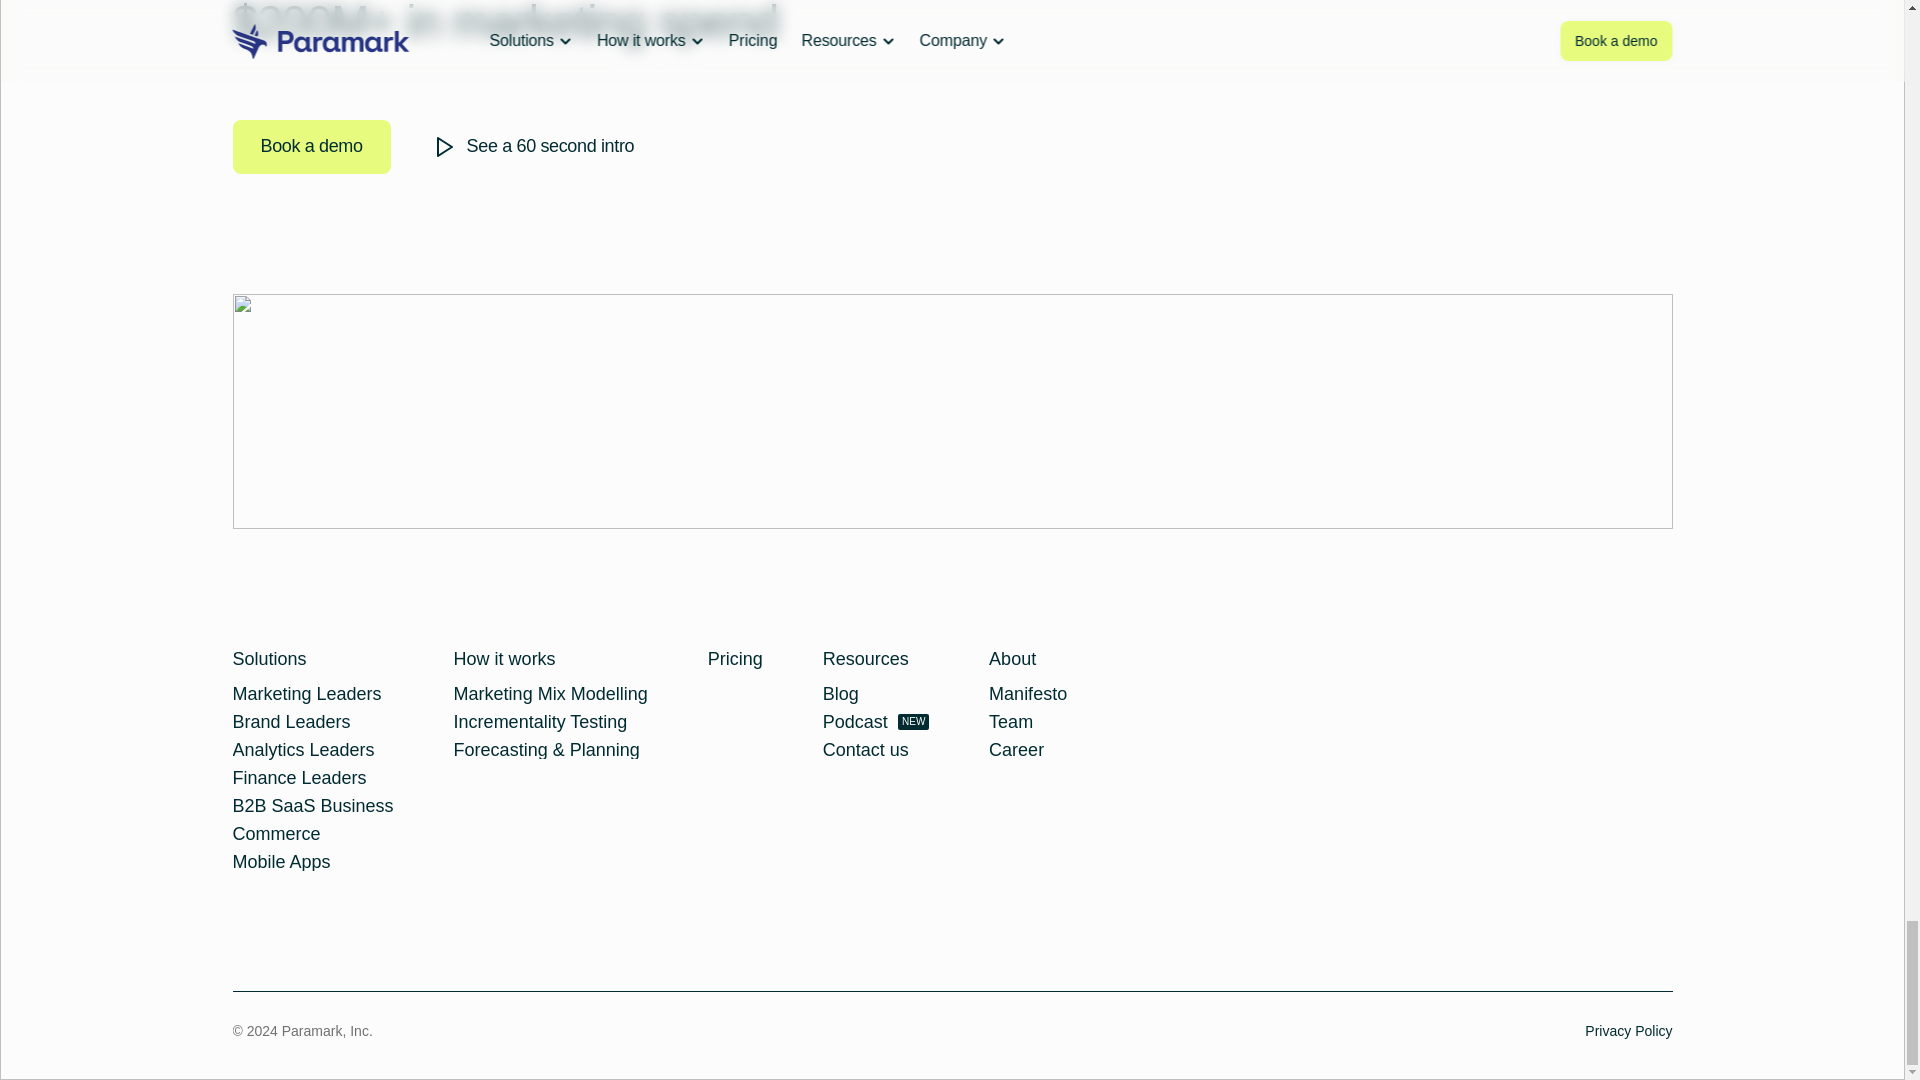  I want to click on Career, so click(1016, 750).